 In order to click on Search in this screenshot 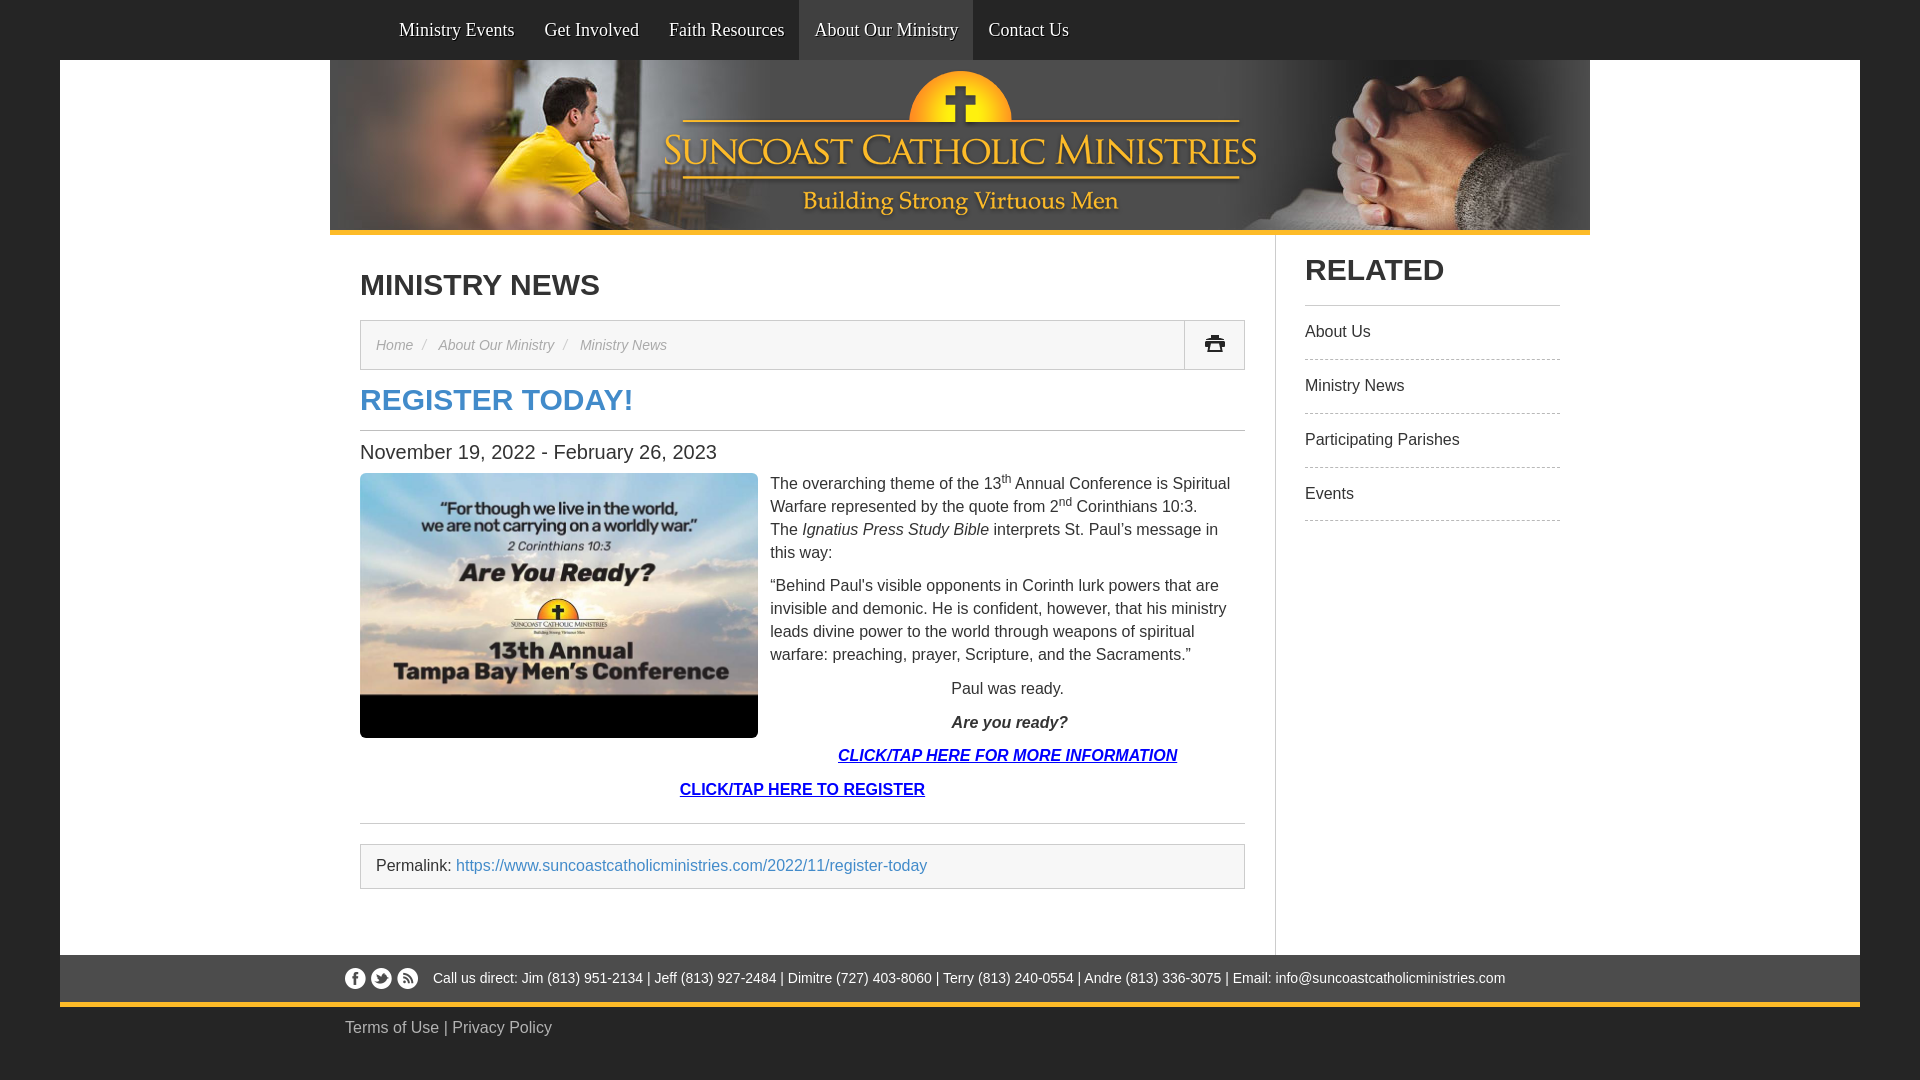, I will do `click(1111, 30)`.